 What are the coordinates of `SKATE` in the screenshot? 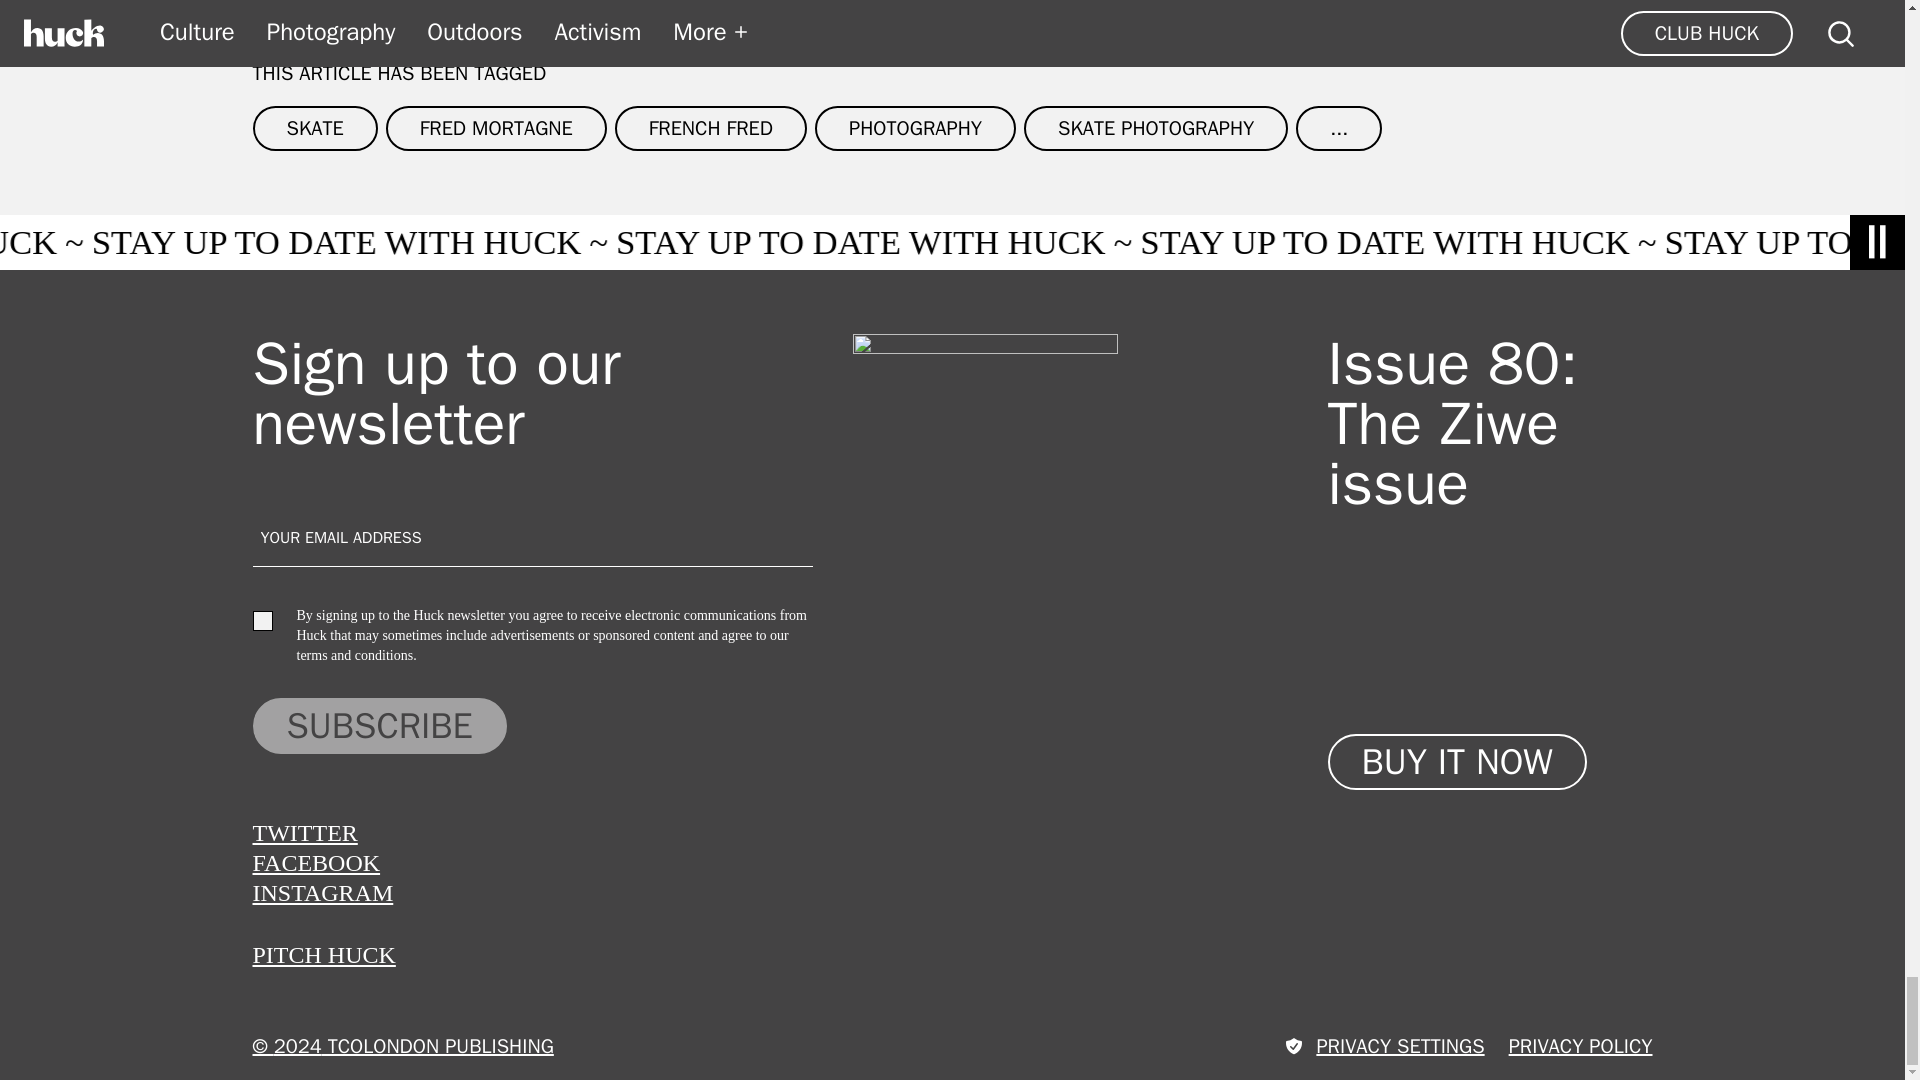 It's located at (314, 128).